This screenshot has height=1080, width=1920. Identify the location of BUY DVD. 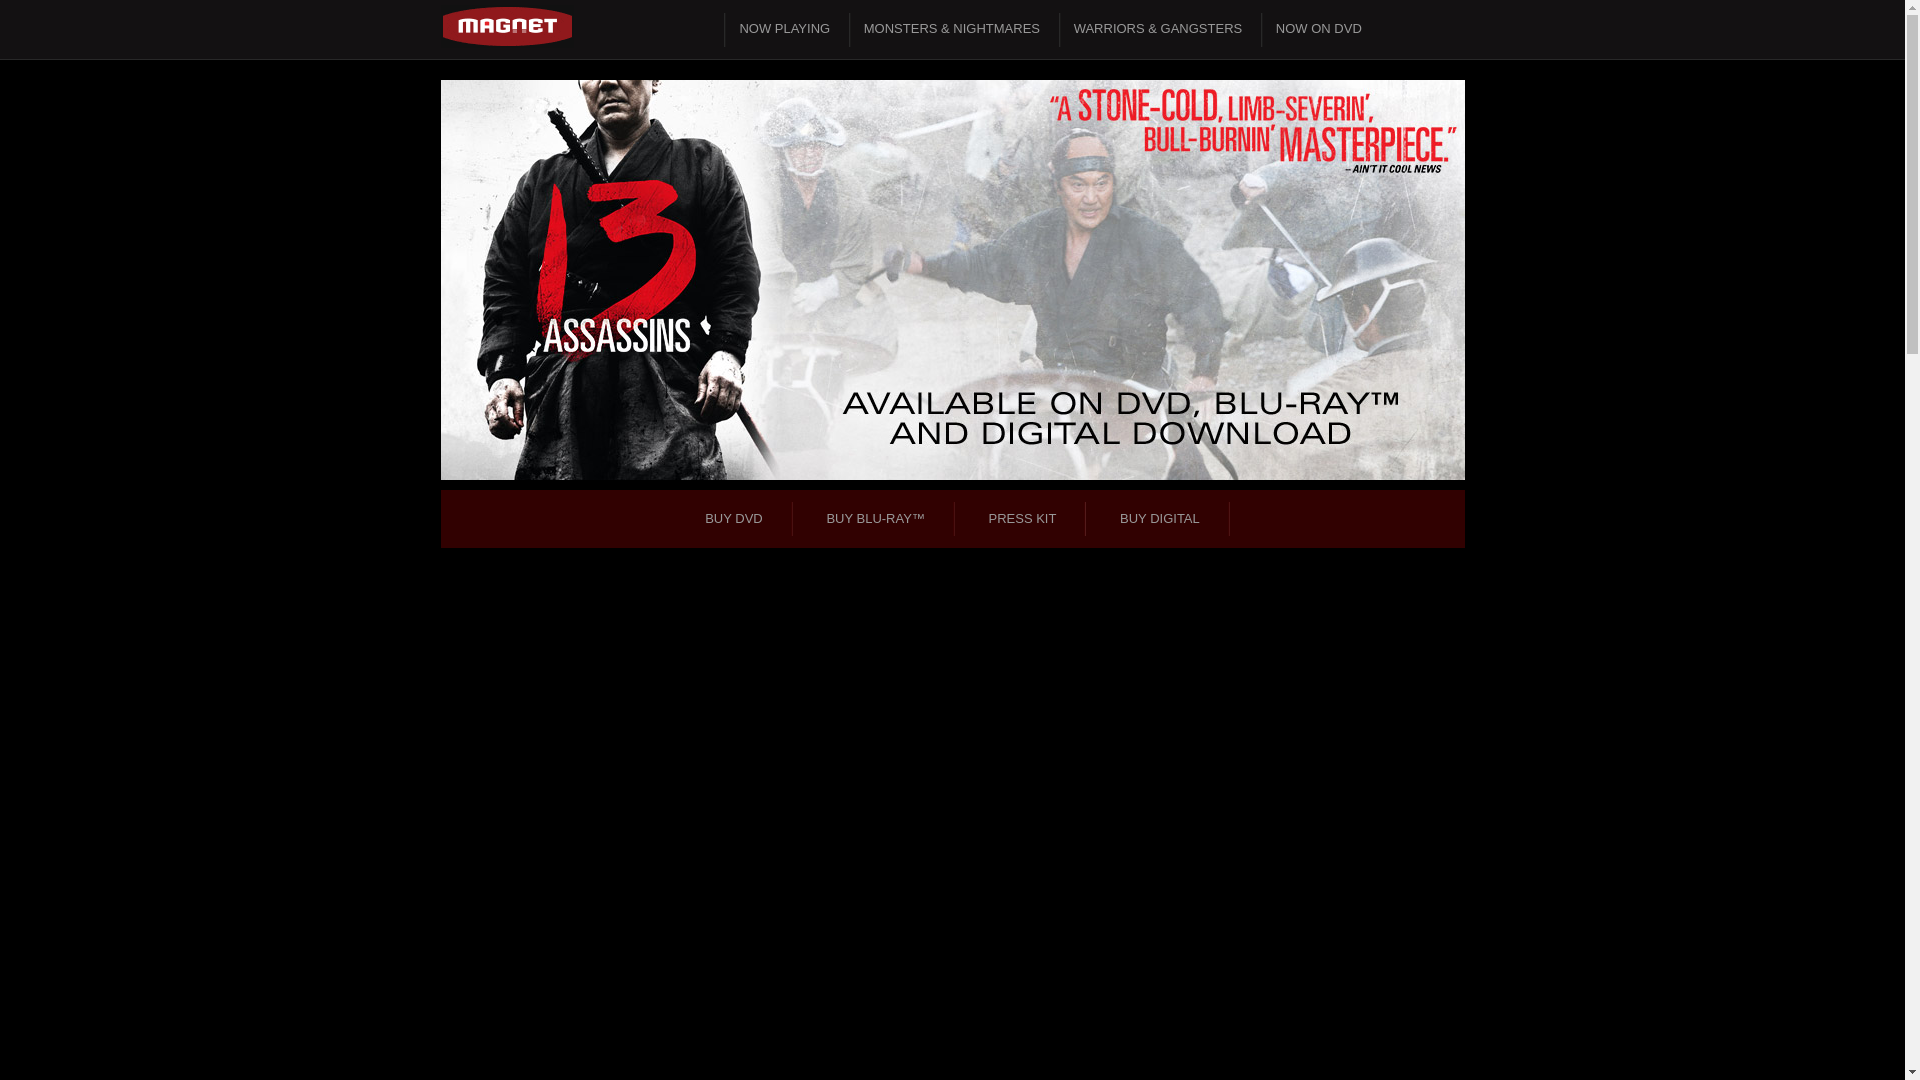
(734, 518).